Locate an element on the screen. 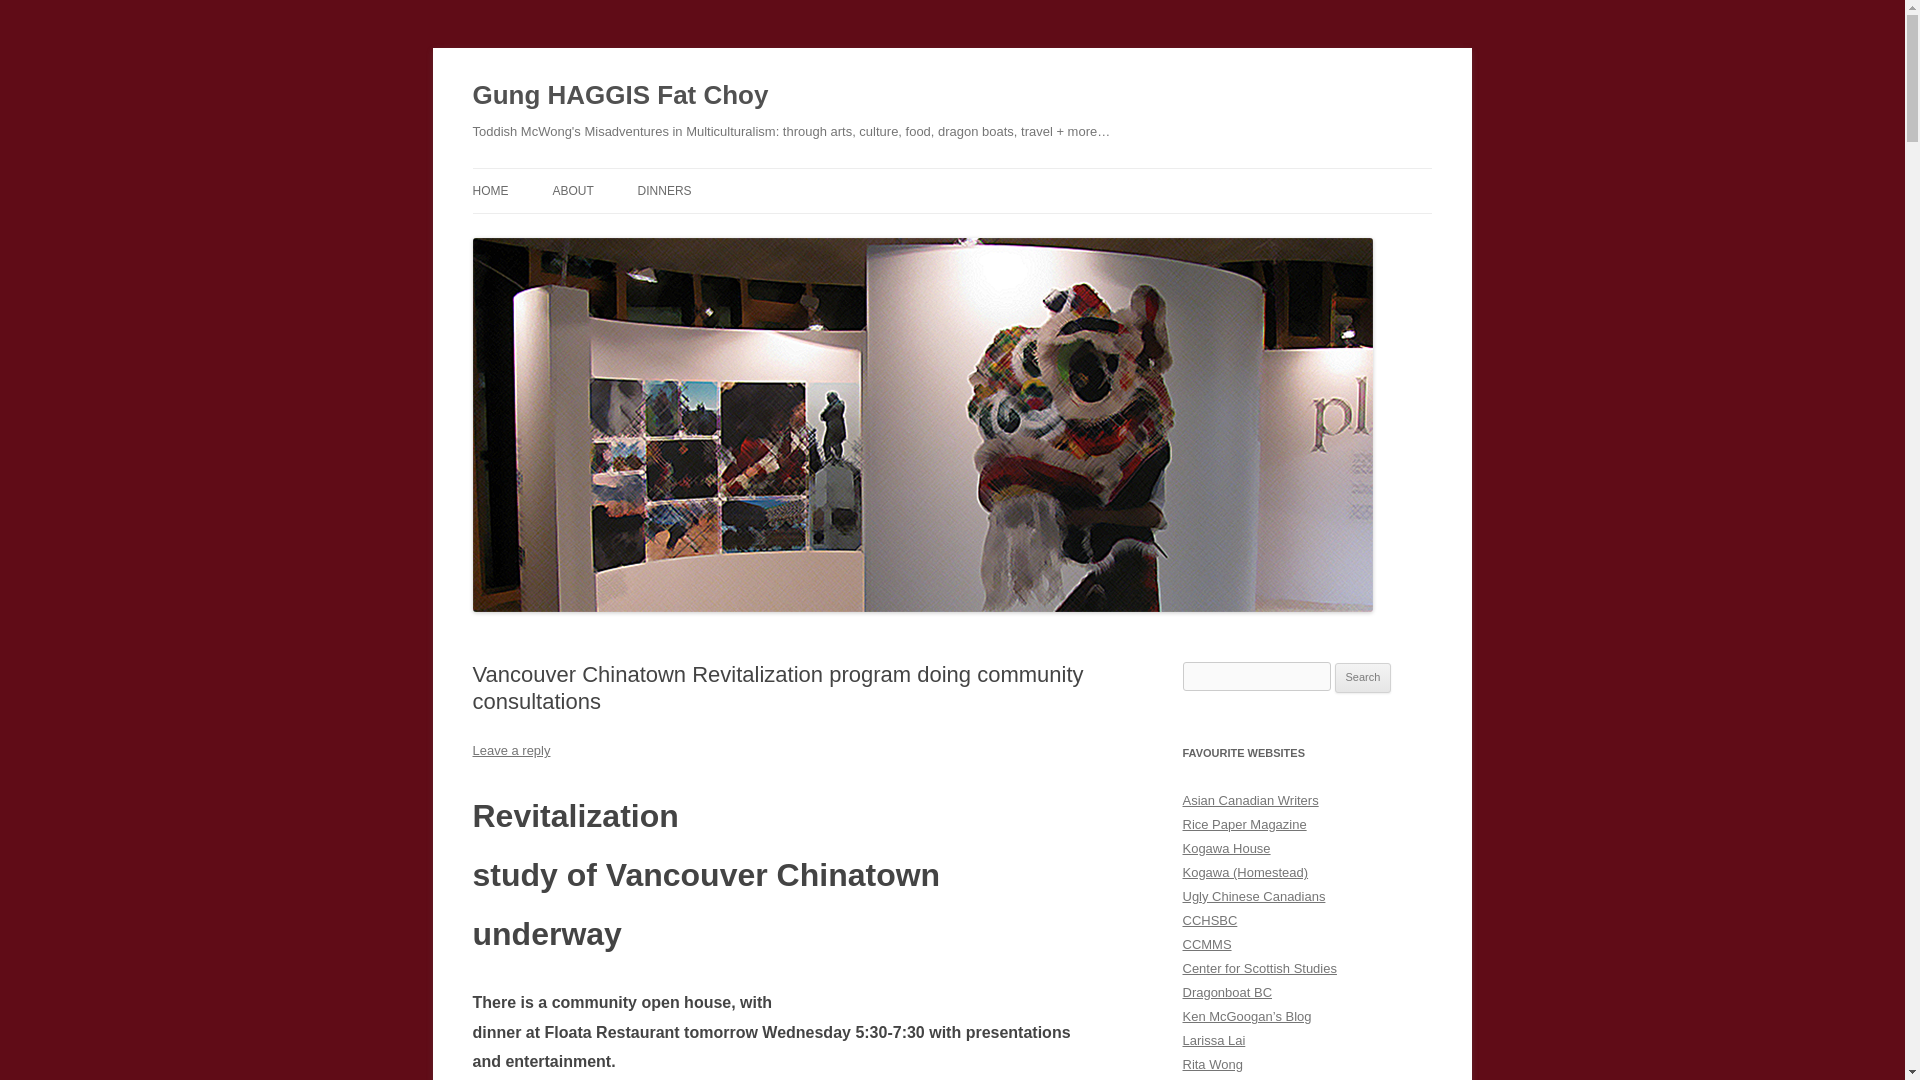 This screenshot has width=1920, height=1080. Gung HAGGIS Fat Choy is located at coordinates (620, 96).